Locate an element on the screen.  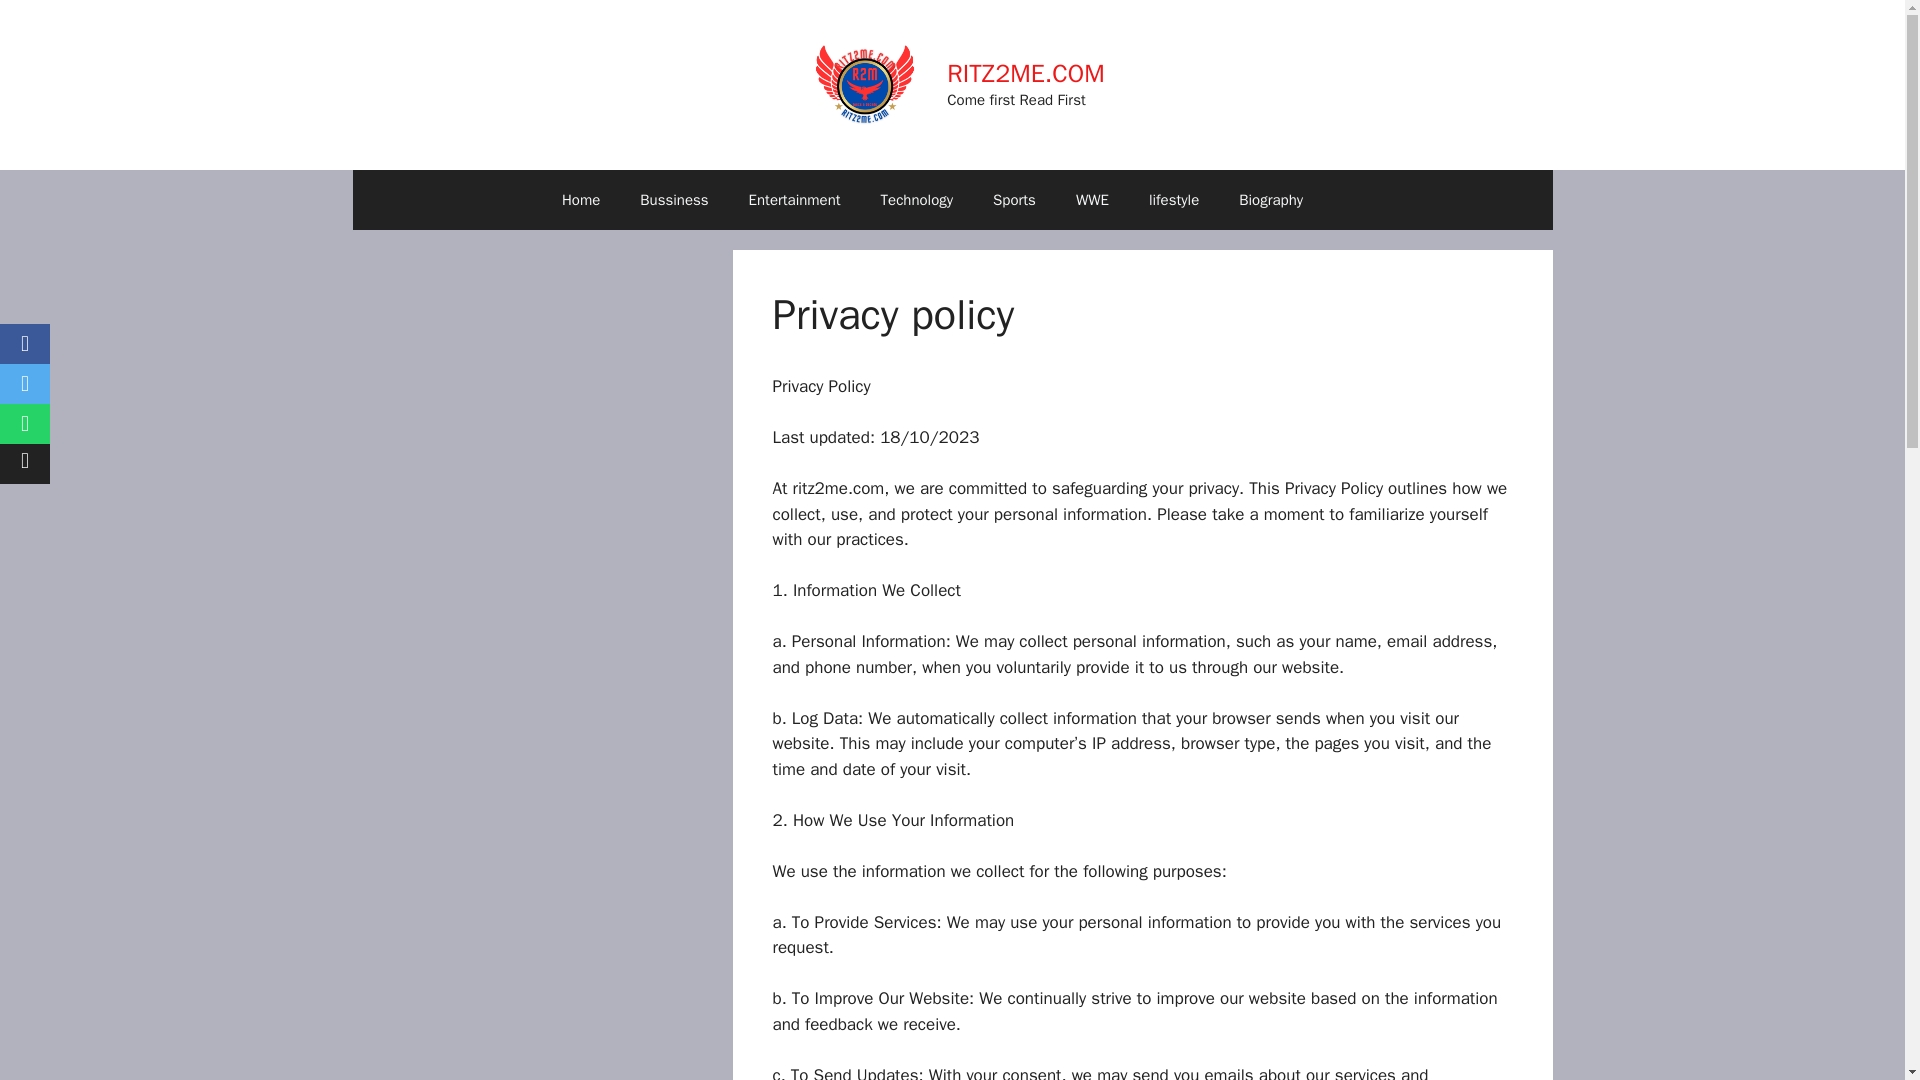
RITZ2ME.COM is located at coordinates (1025, 73).